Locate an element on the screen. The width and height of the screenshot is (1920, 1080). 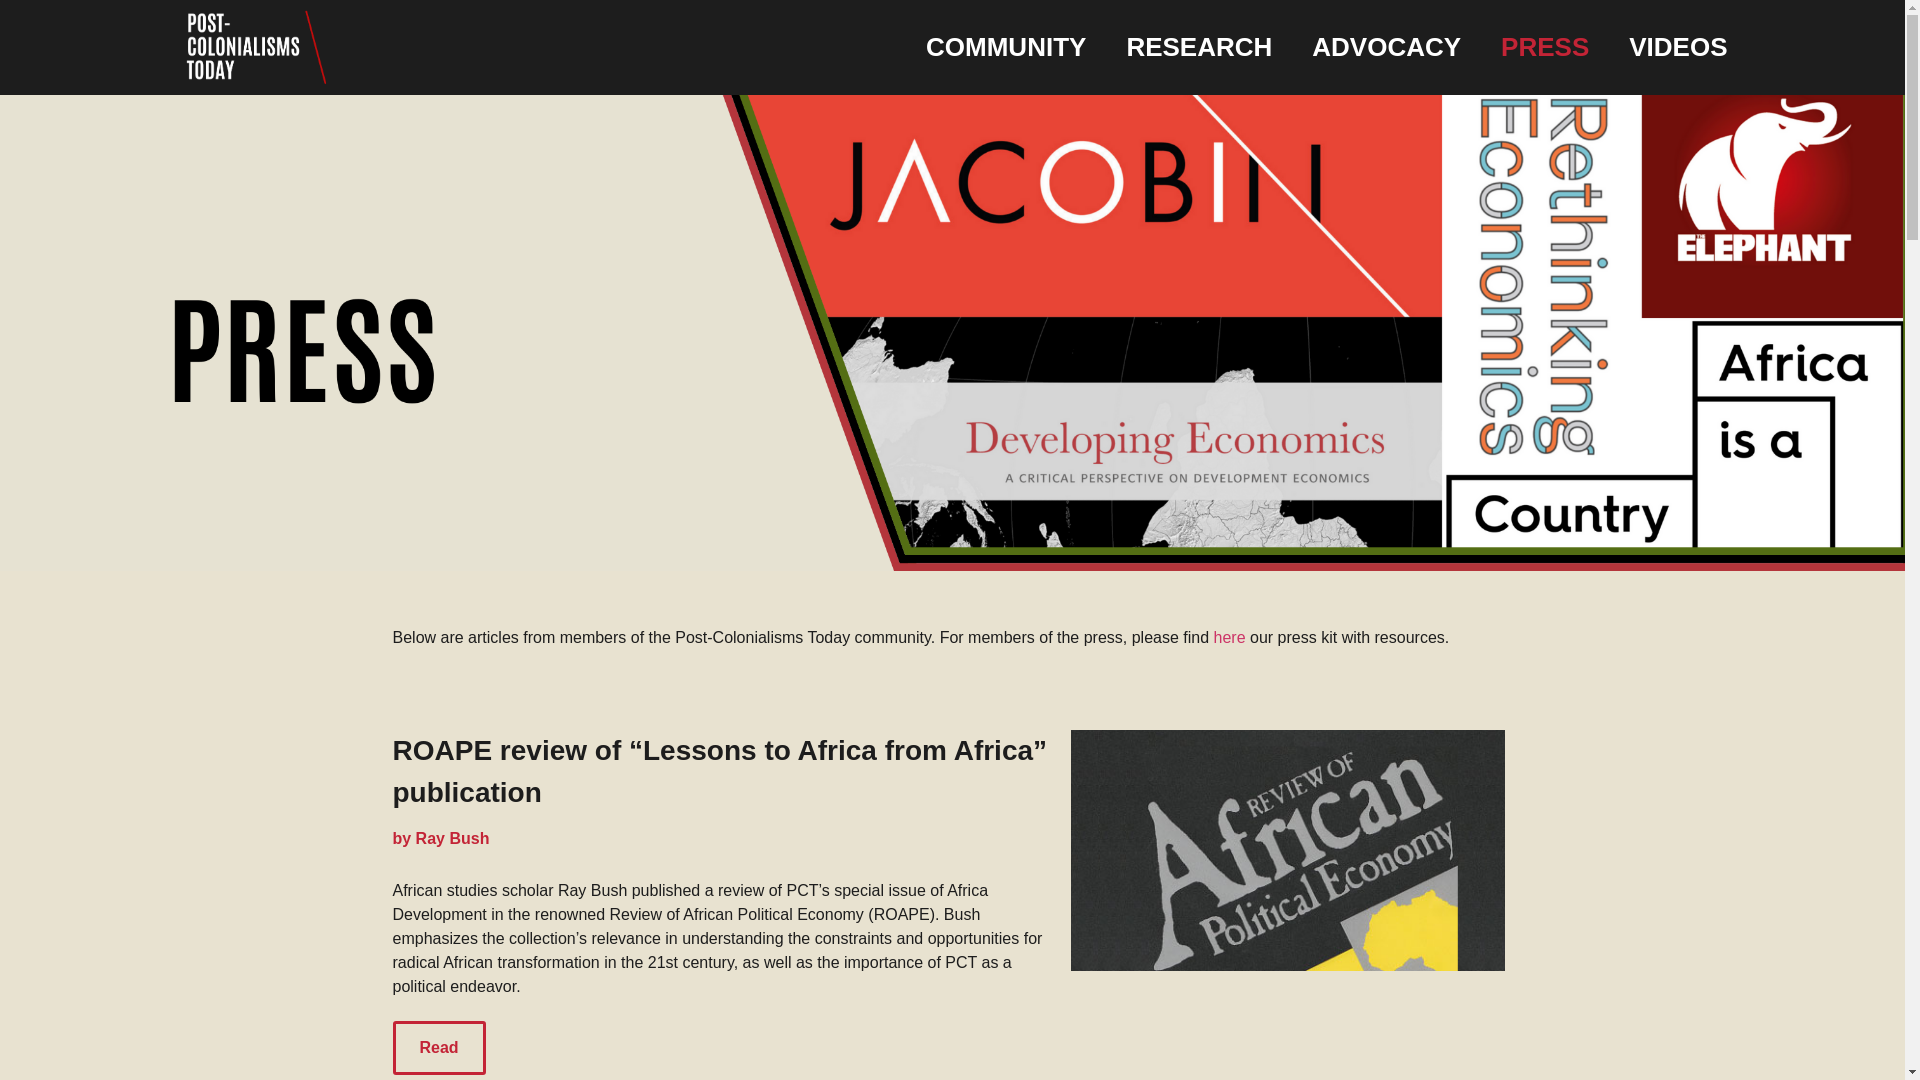
COMMUNITY is located at coordinates (1005, 48).